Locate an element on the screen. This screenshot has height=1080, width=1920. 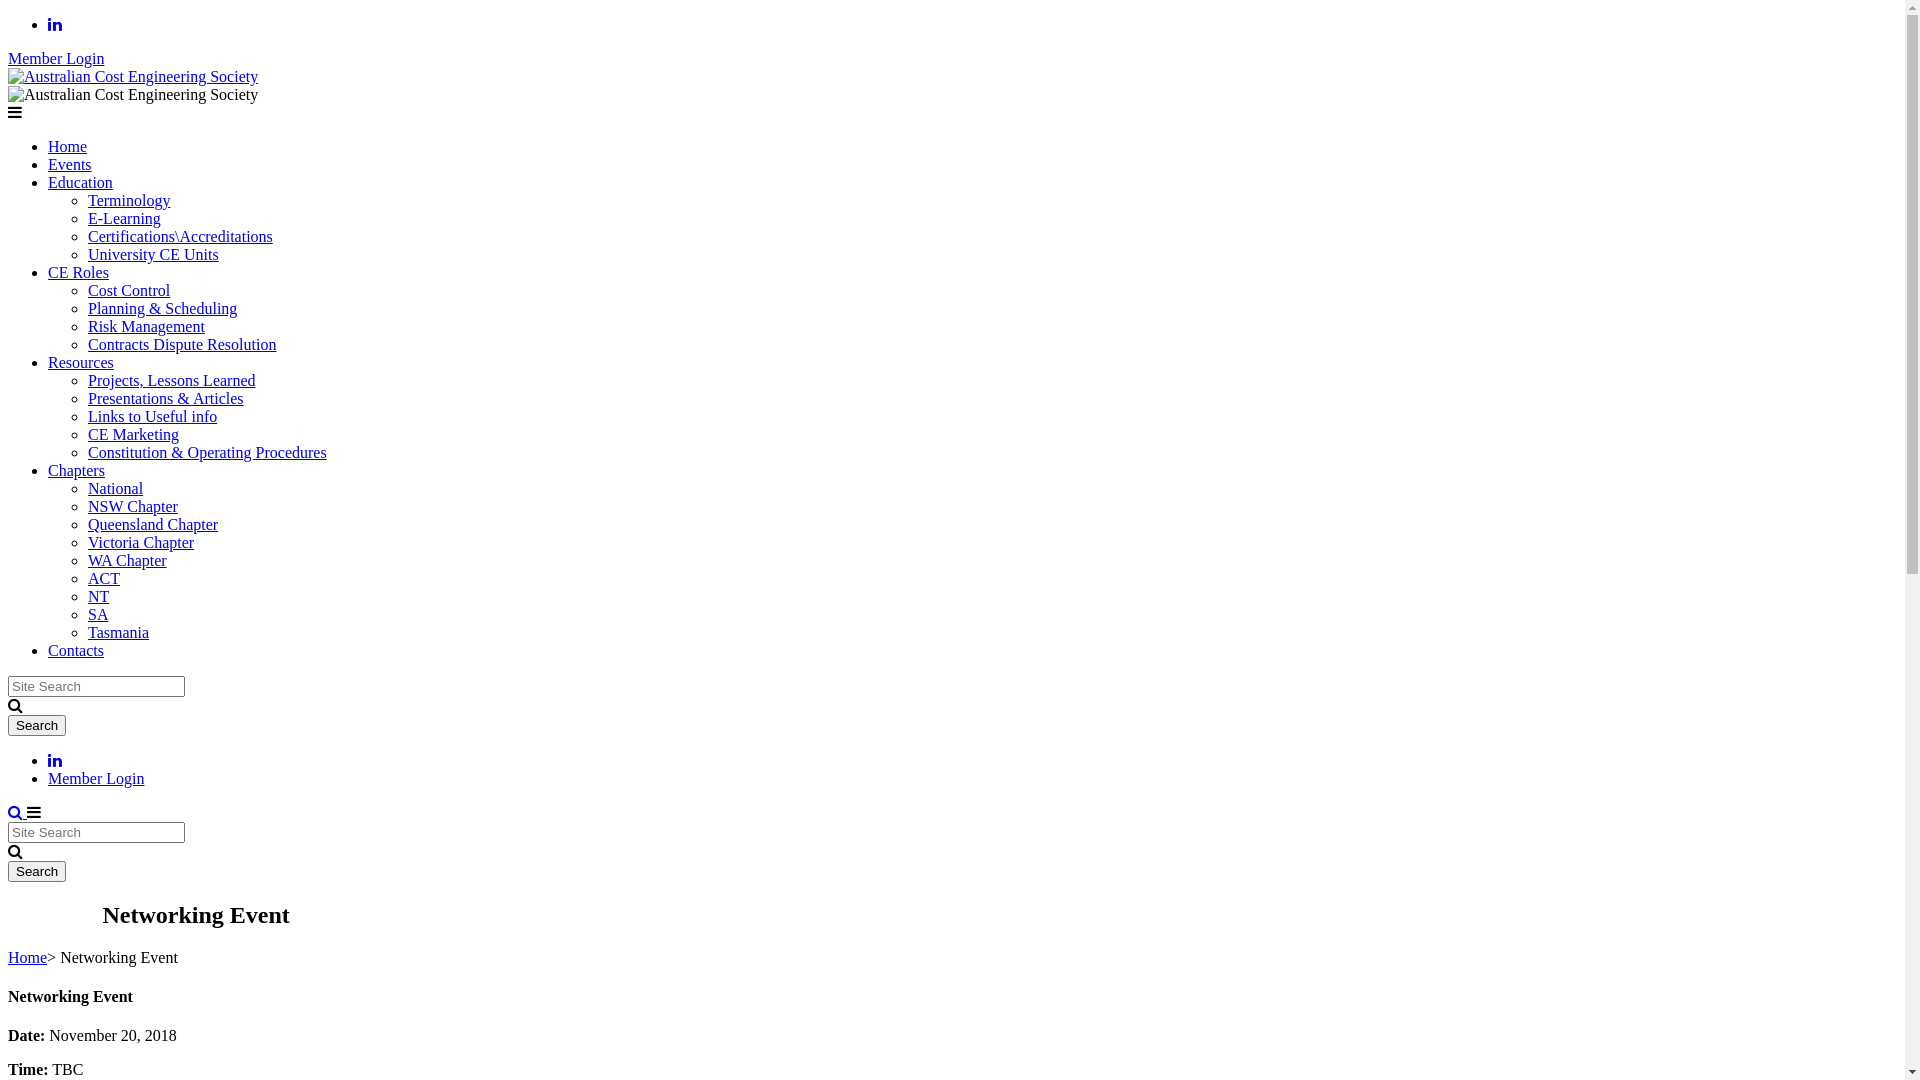
Constitution & Operating Procedures is located at coordinates (208, 452).